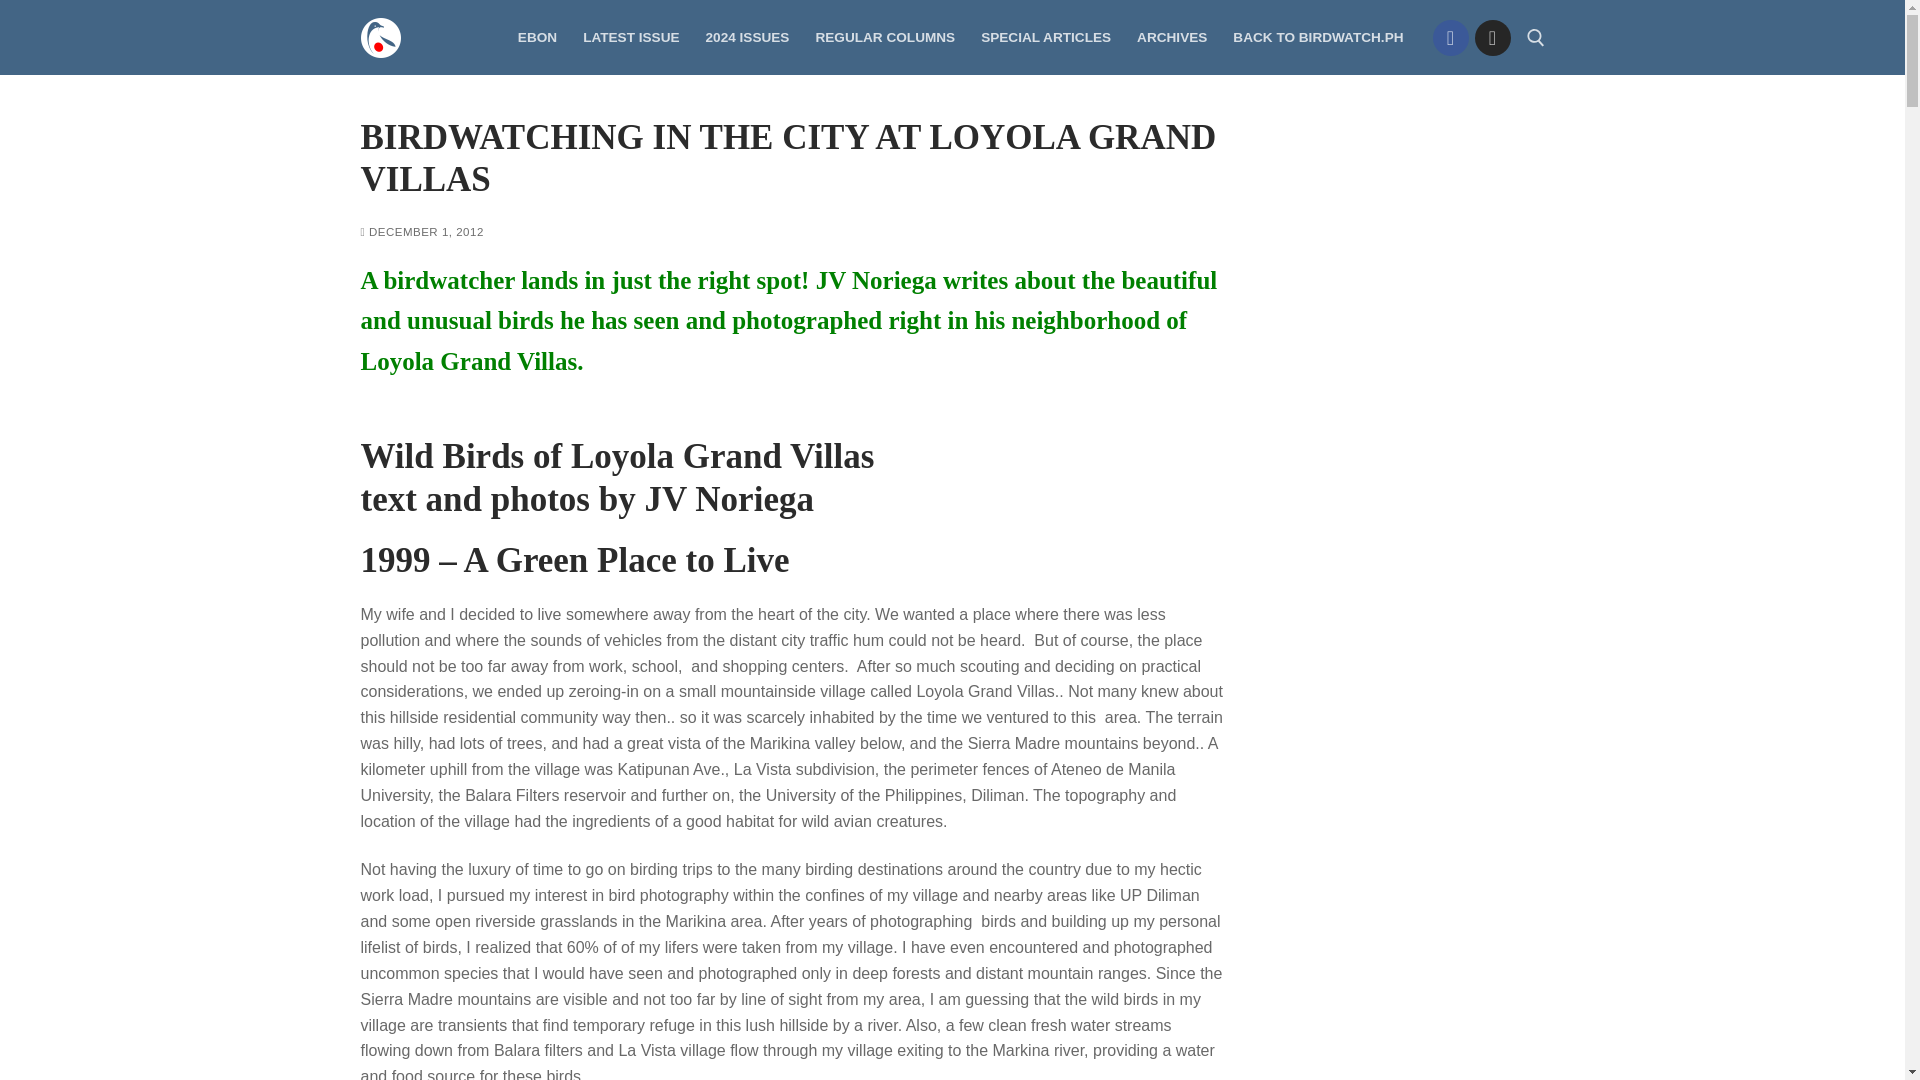 The width and height of the screenshot is (1920, 1080). What do you see at coordinates (1171, 38) in the screenshot?
I see `ARCHIVES` at bounding box center [1171, 38].